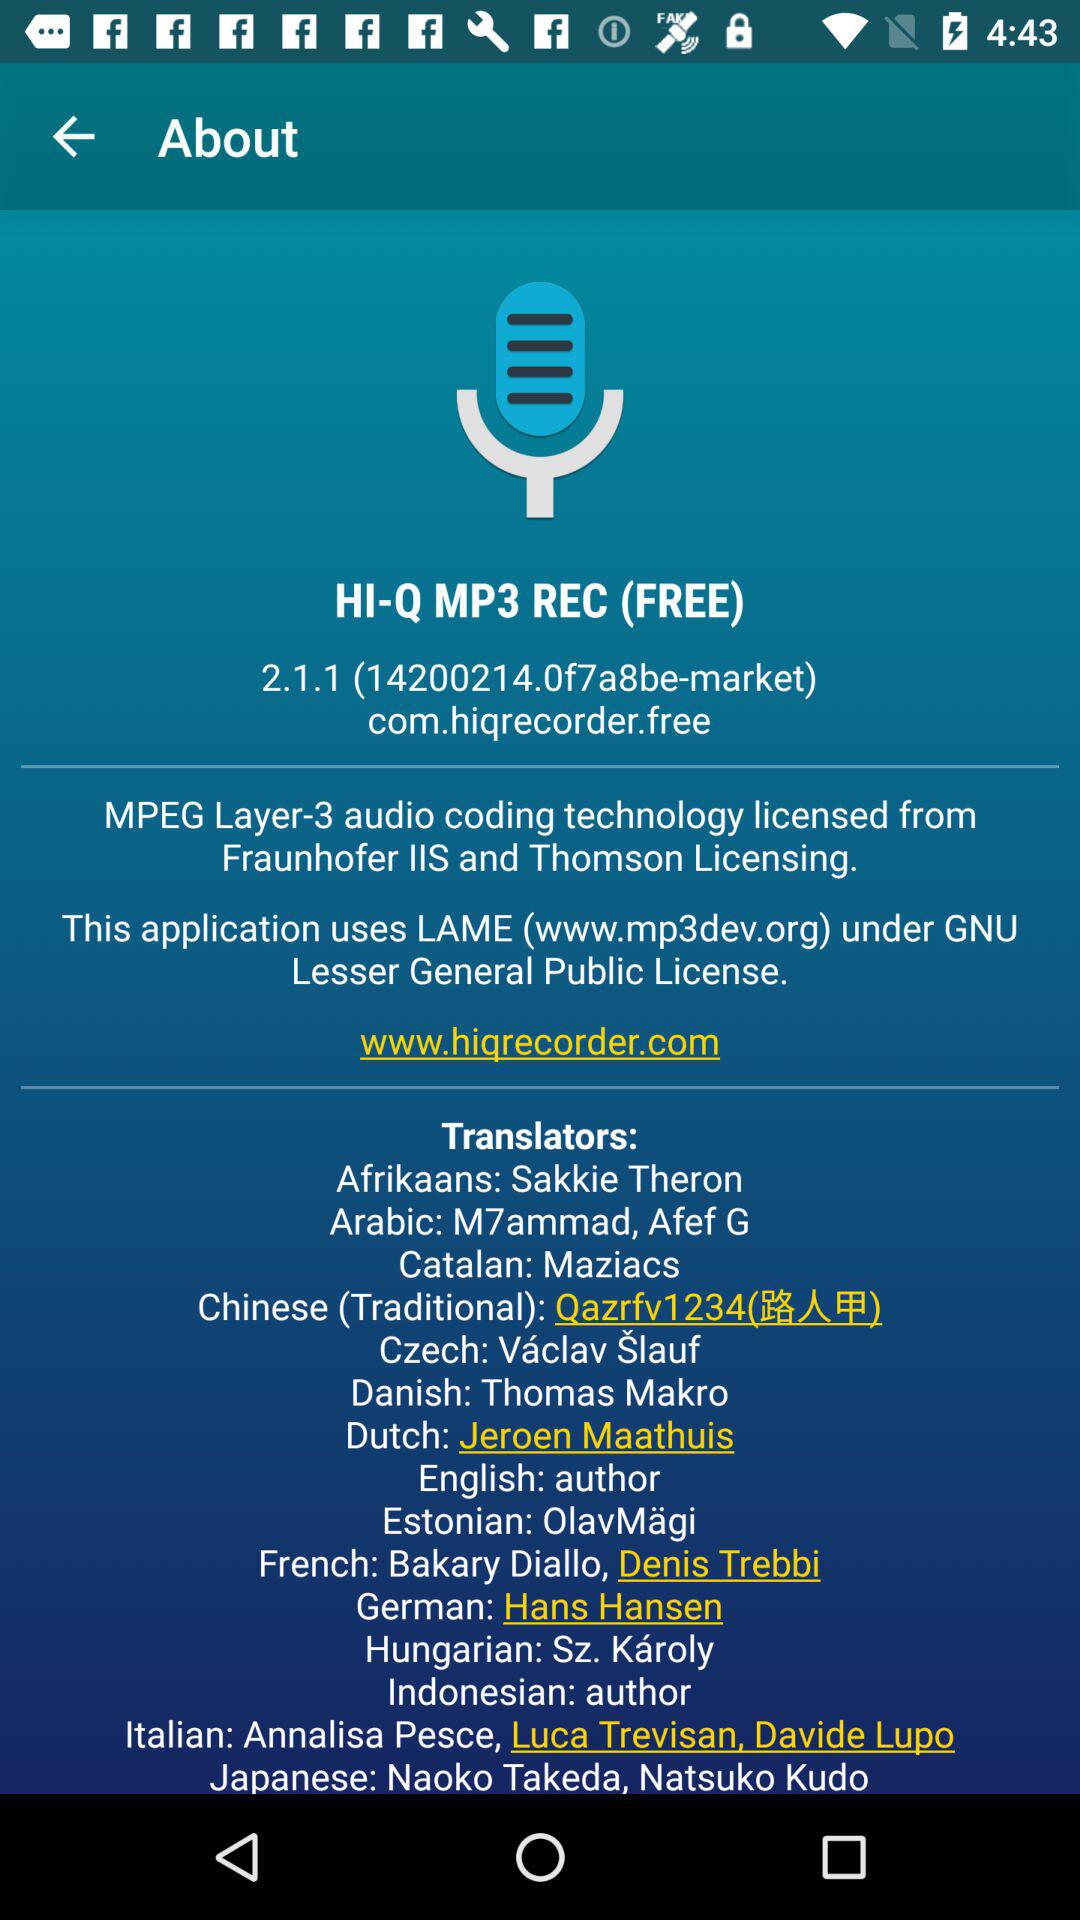 Image resolution: width=1080 pixels, height=1920 pixels. What do you see at coordinates (539, 1451) in the screenshot?
I see `below the yellow link select everything` at bounding box center [539, 1451].